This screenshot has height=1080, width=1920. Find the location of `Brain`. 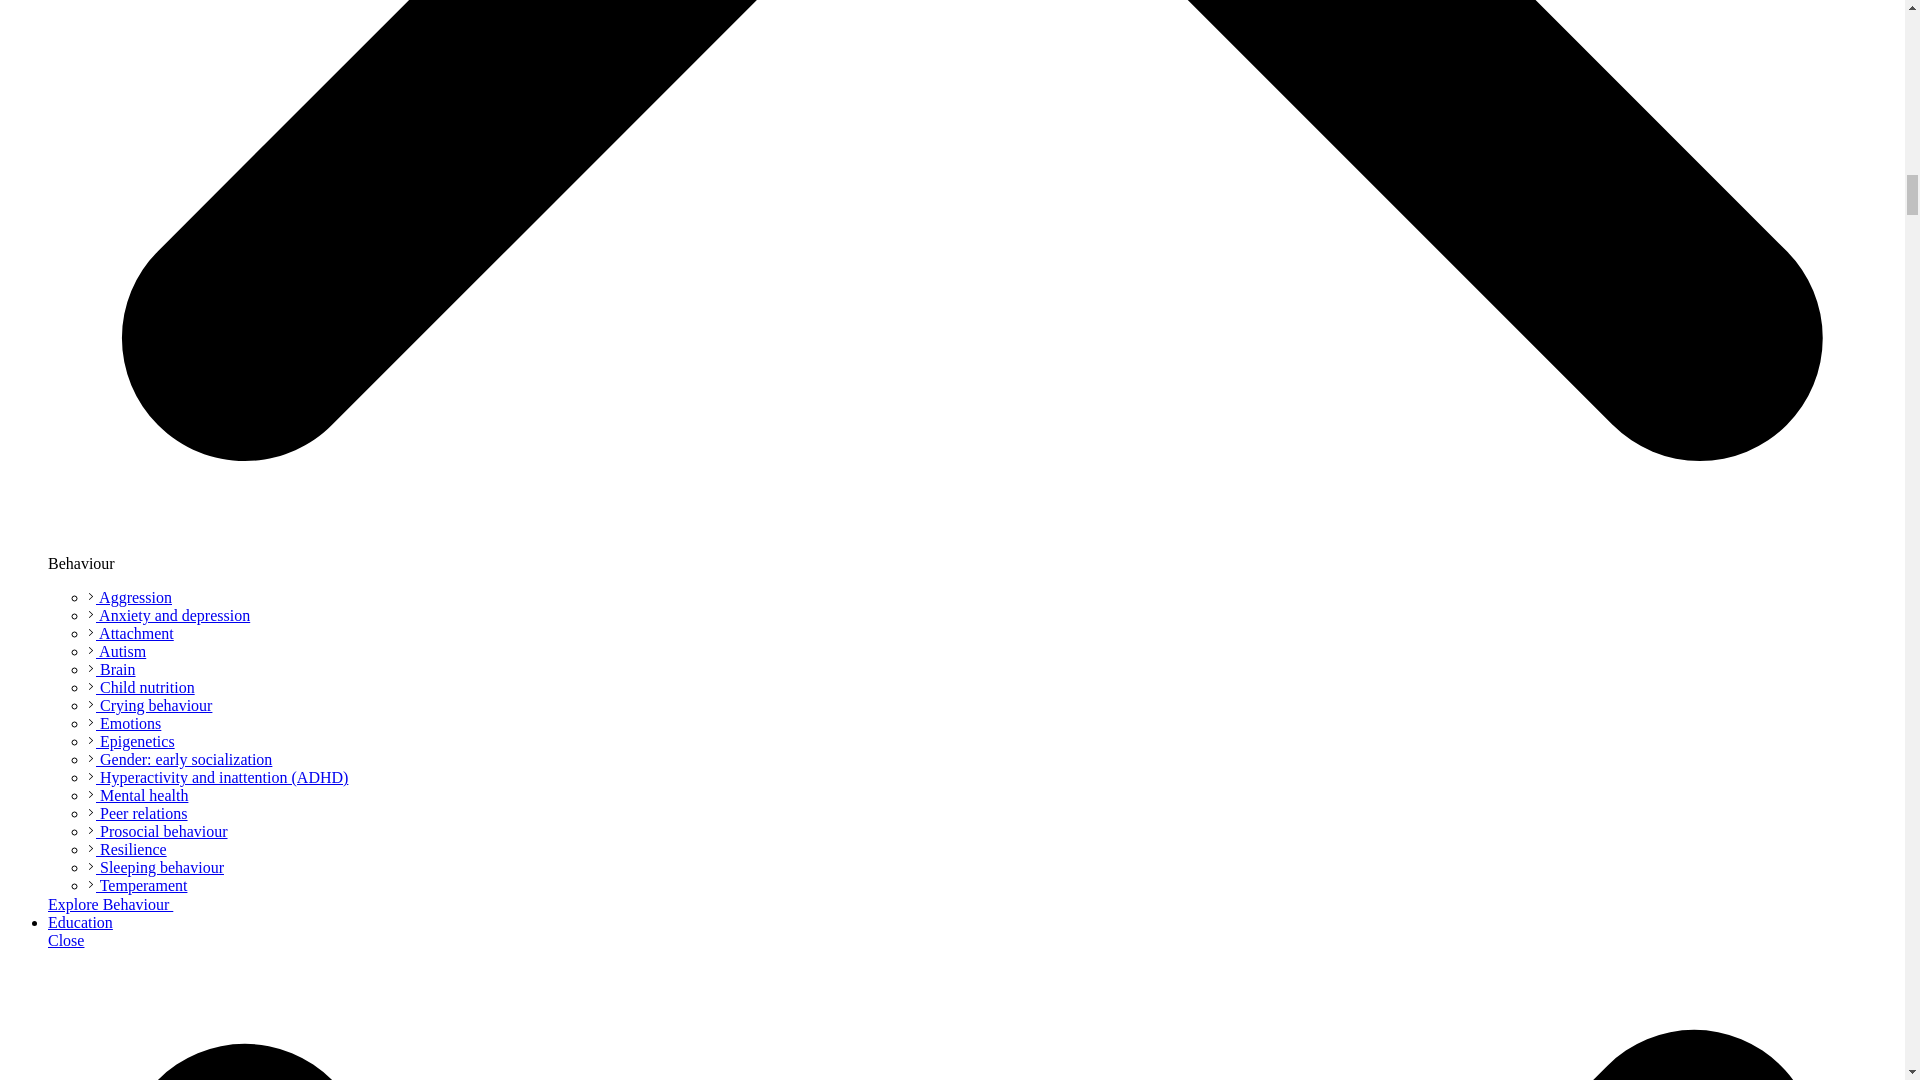

Brain is located at coordinates (112, 669).